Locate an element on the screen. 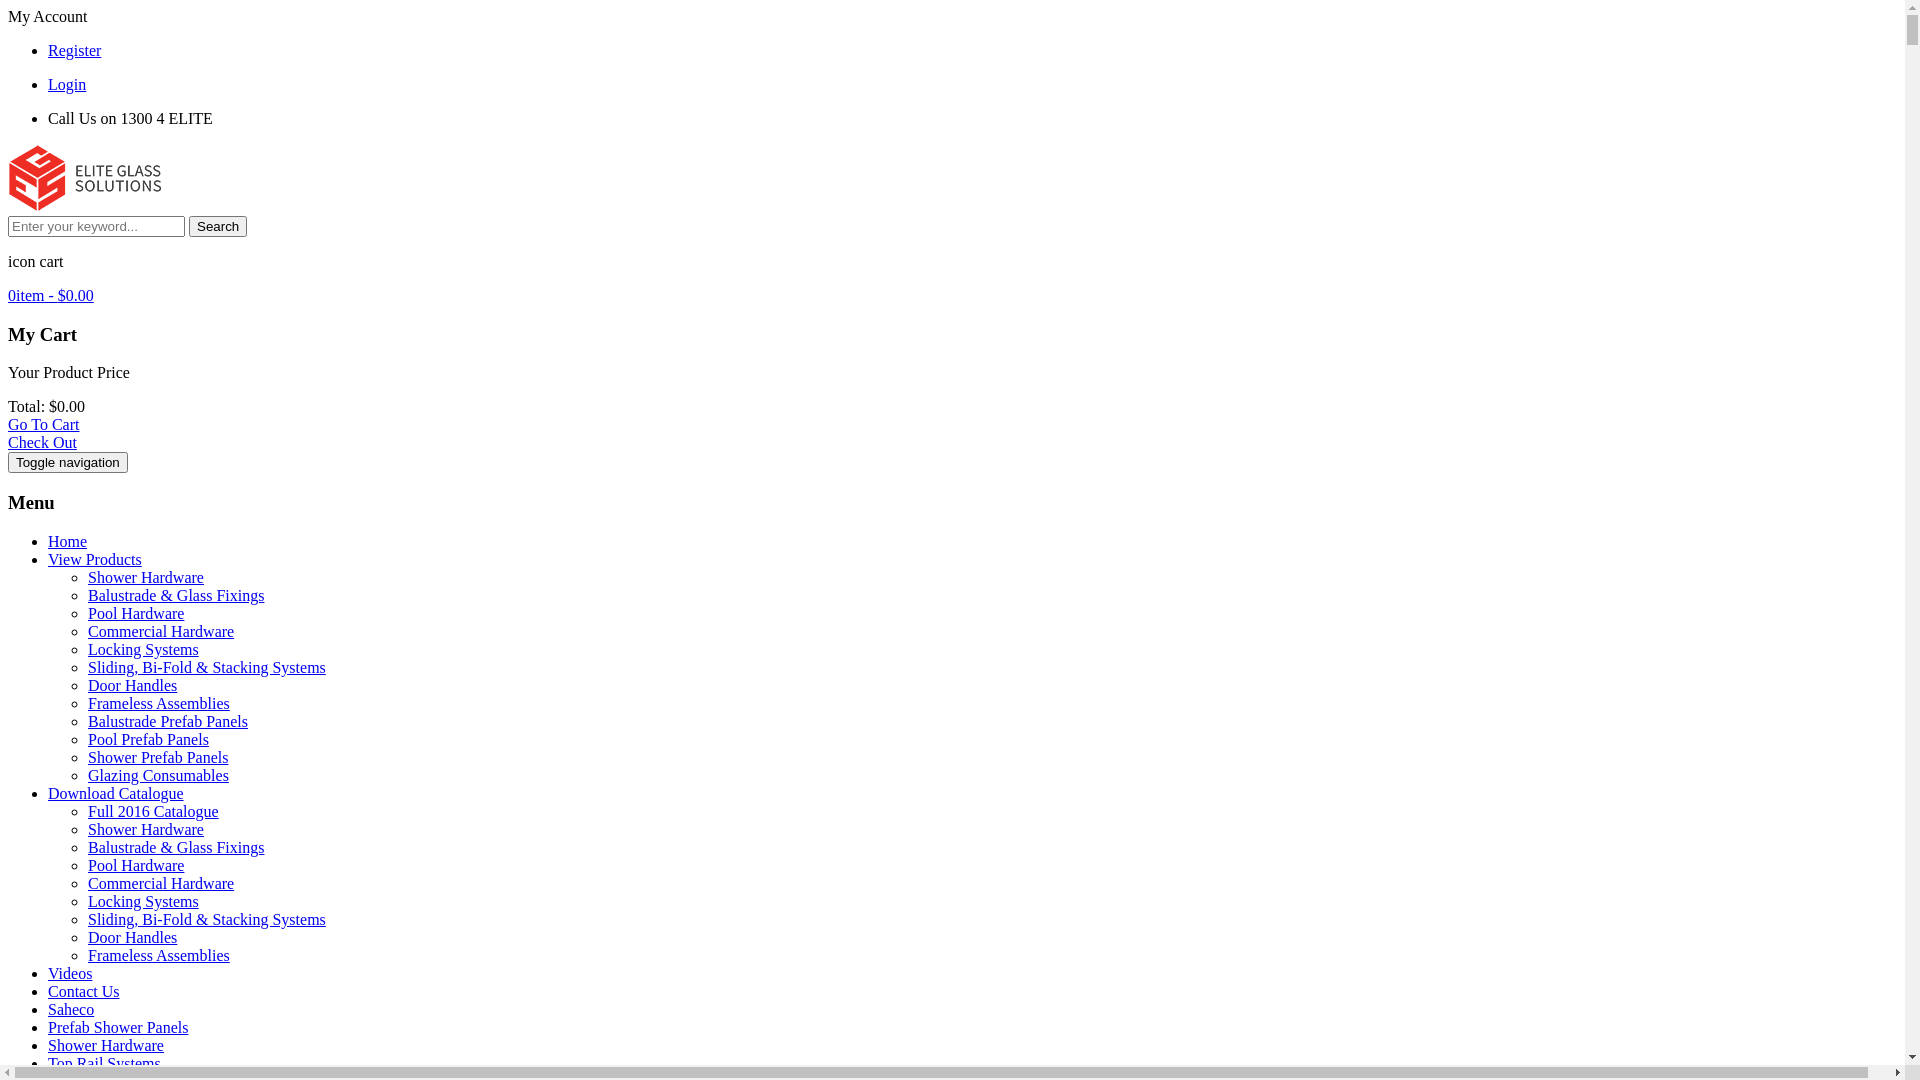 The width and height of the screenshot is (1920, 1080). Frameless Assemblies is located at coordinates (159, 956).